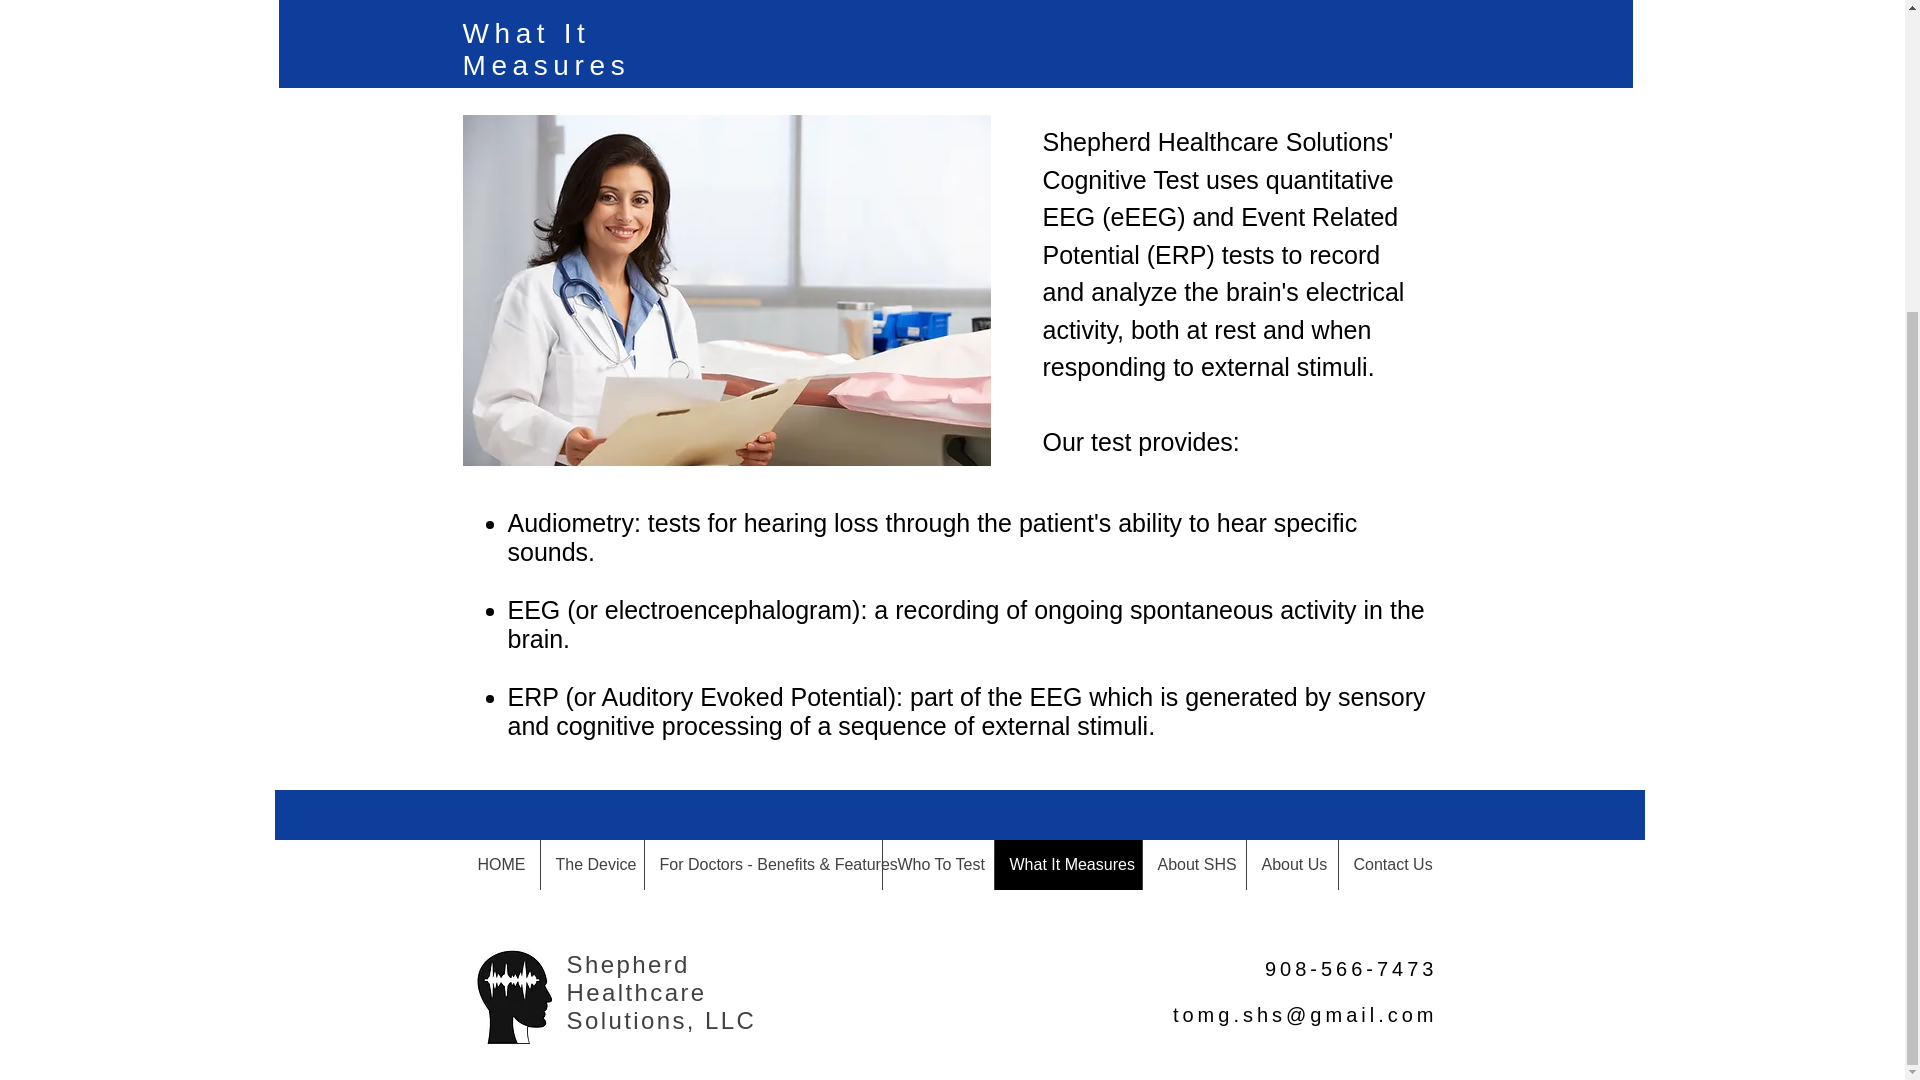  Describe the element at coordinates (1194, 864) in the screenshot. I see `About SHS` at that location.